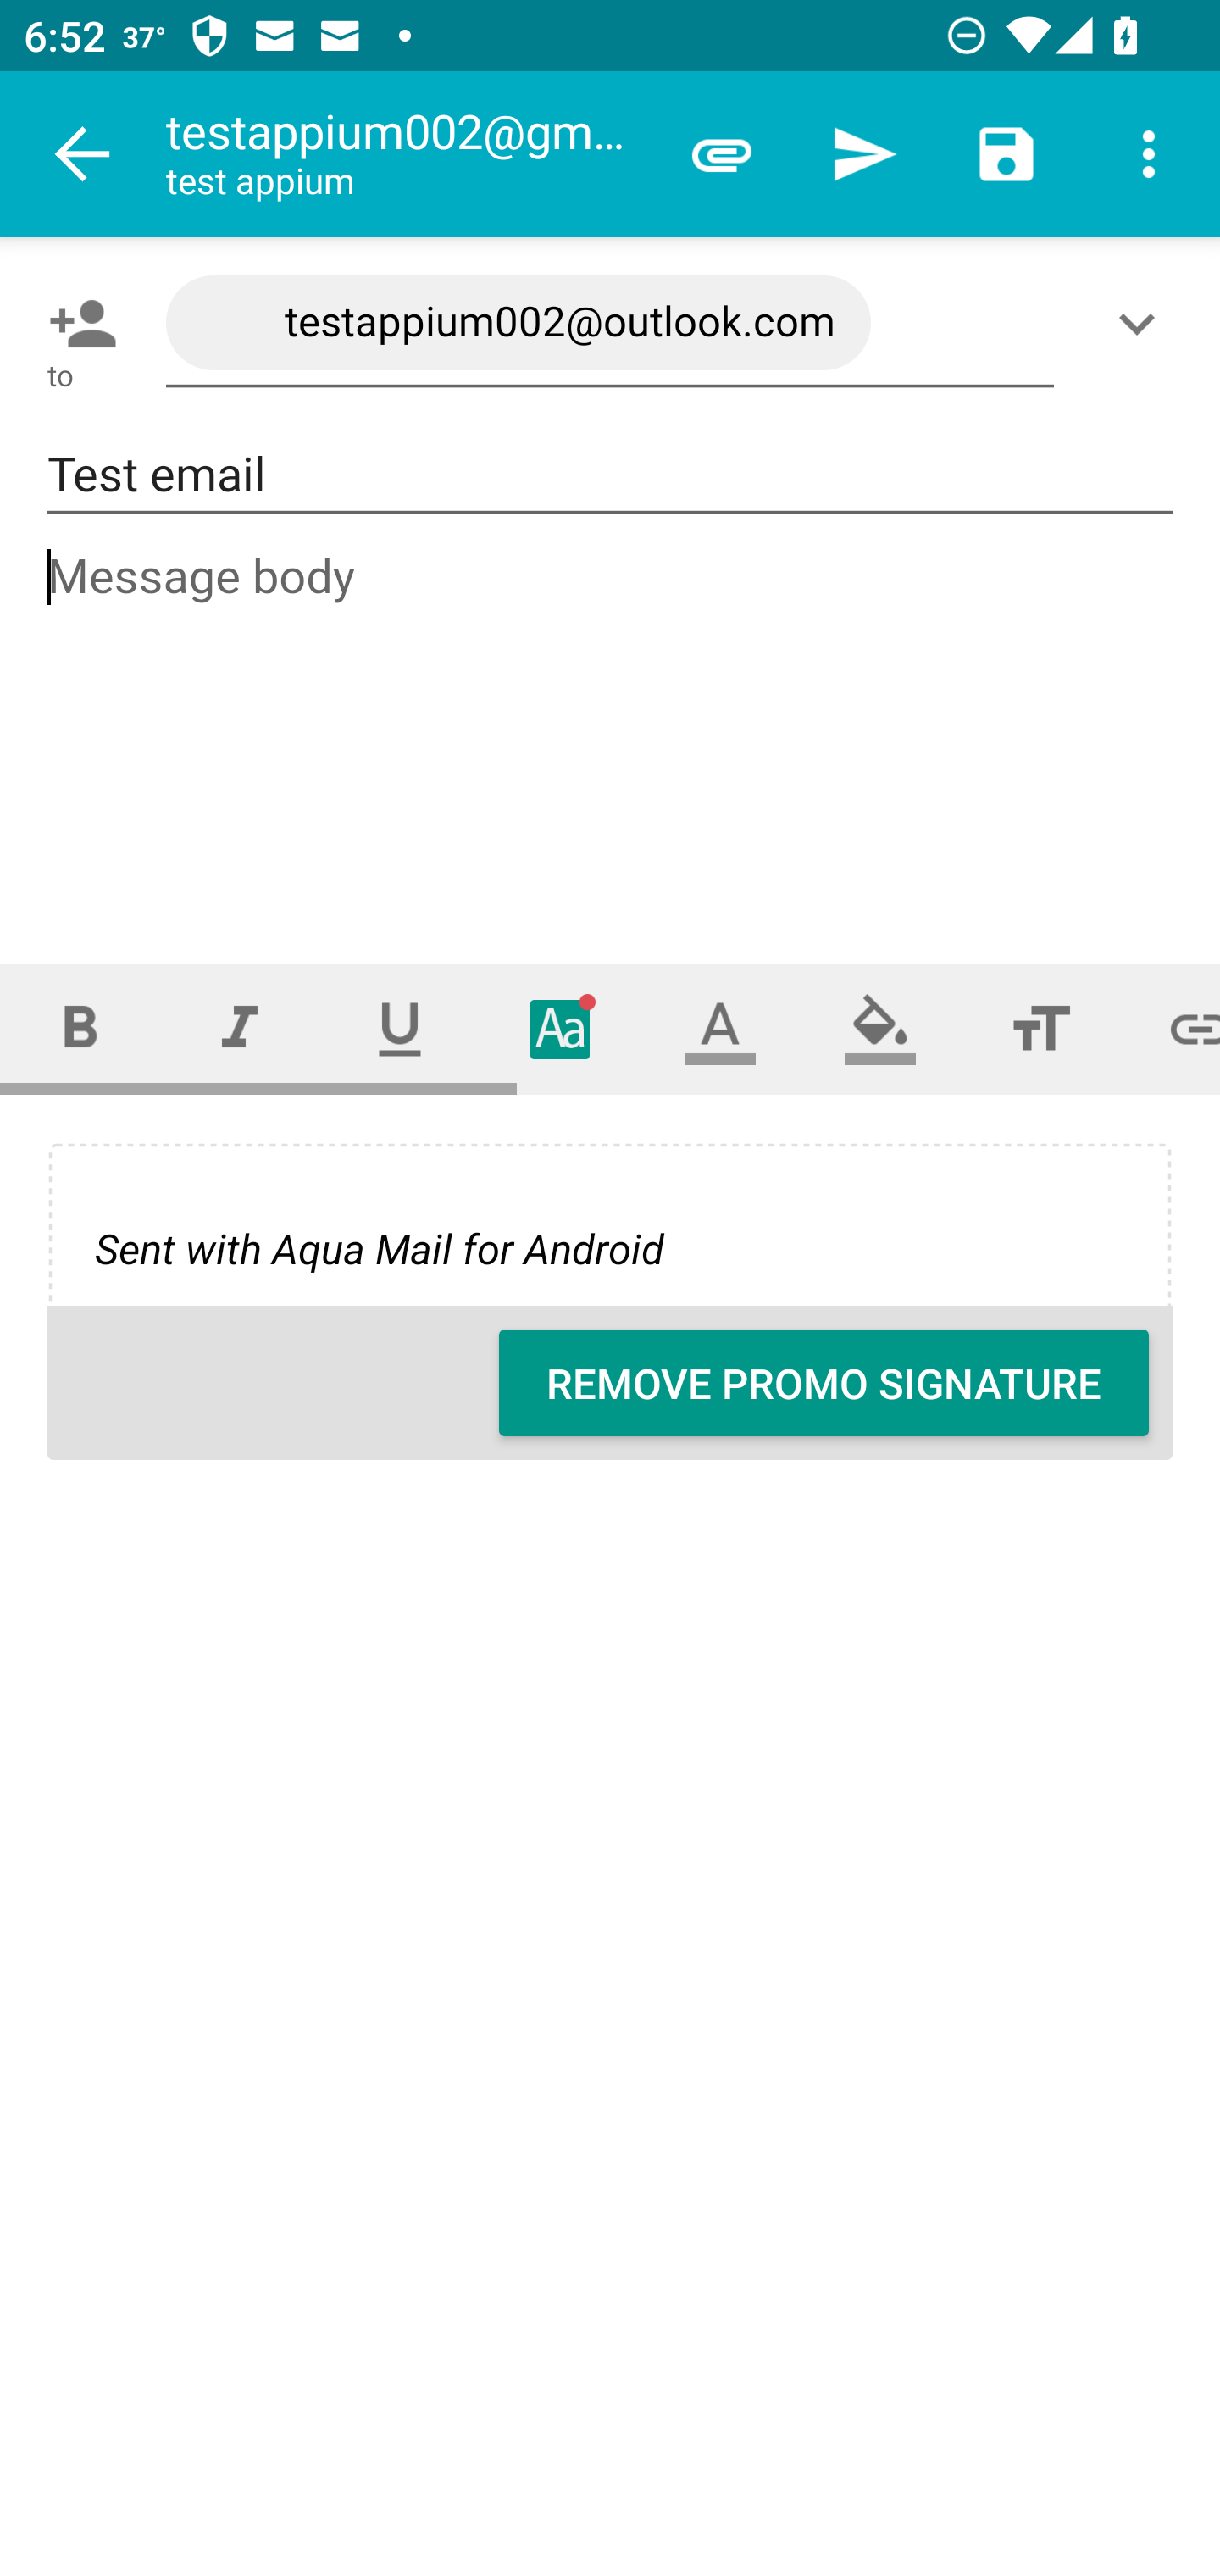 The image size is (1220, 2576). I want to click on Pick contact: To, so click(76, 323).